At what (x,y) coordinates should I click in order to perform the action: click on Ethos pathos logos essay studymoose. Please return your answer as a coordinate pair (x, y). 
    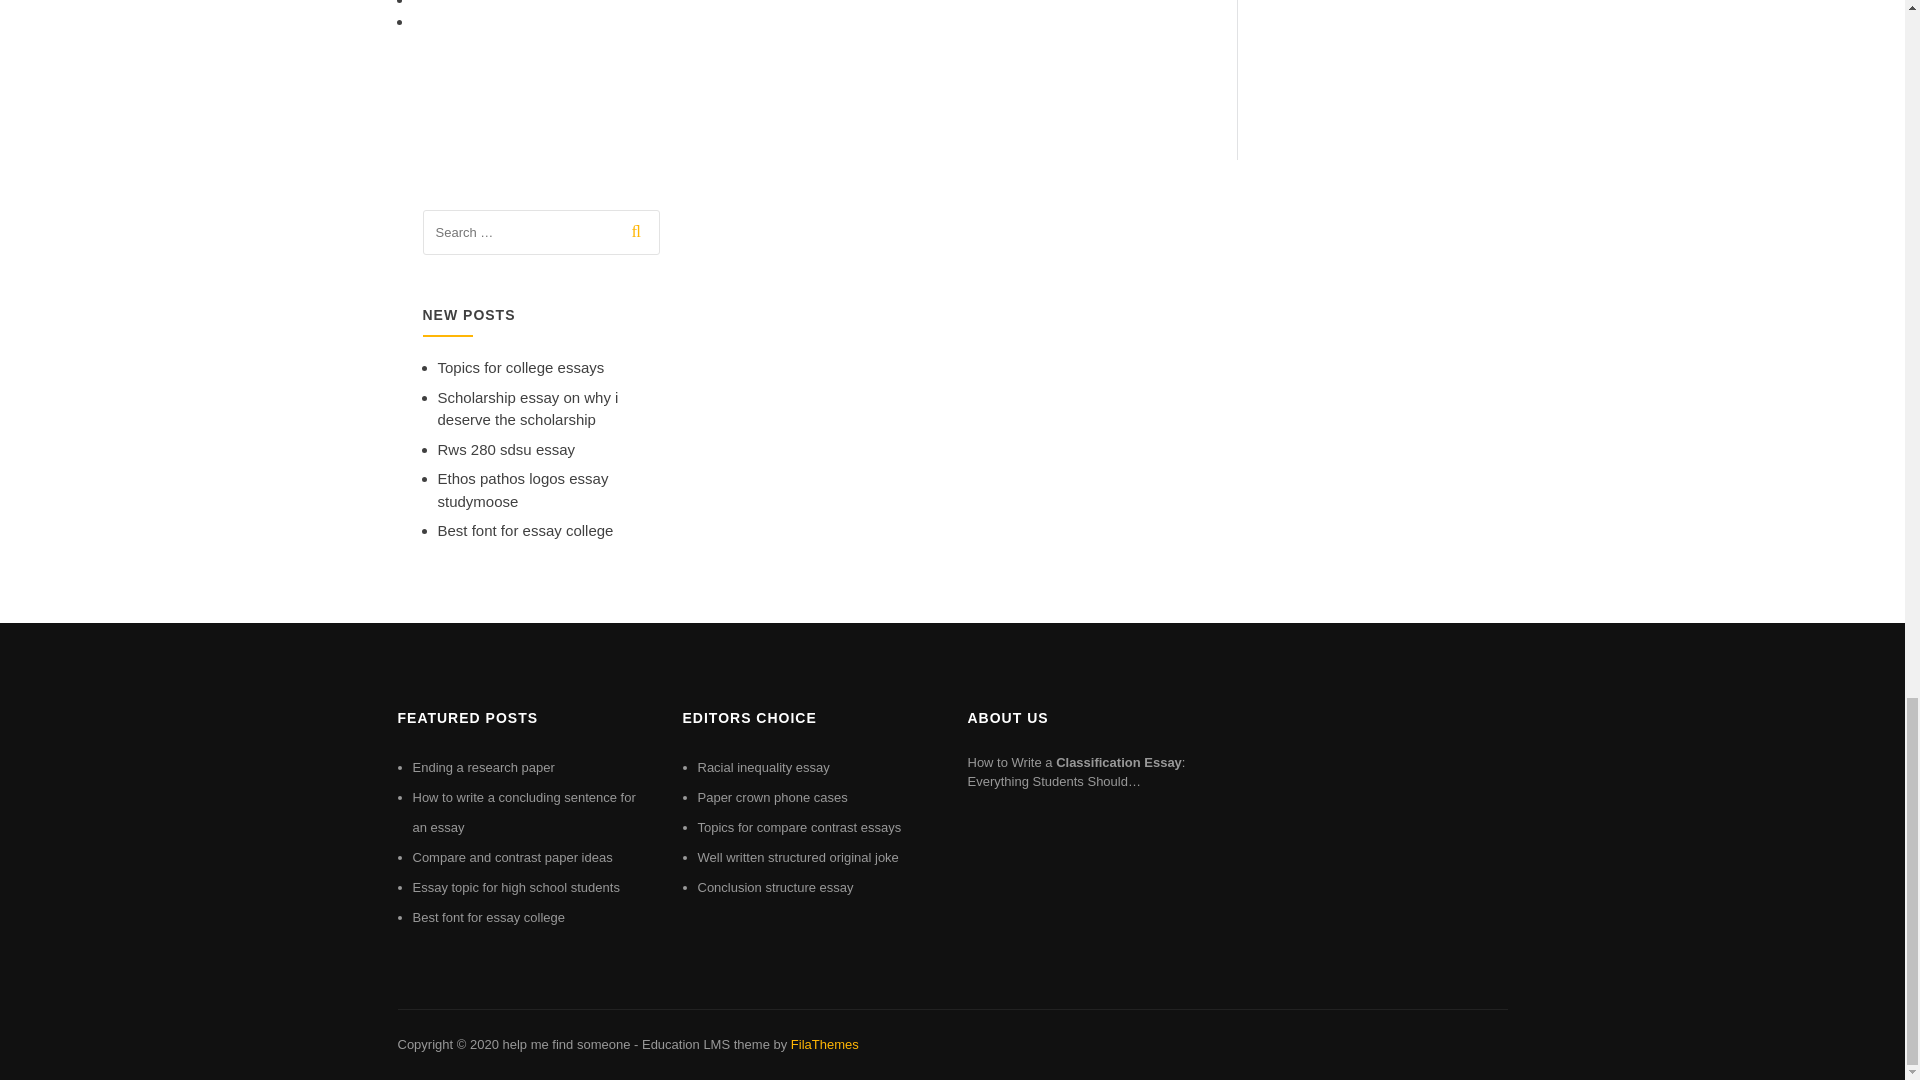
    Looking at the image, I should click on (522, 489).